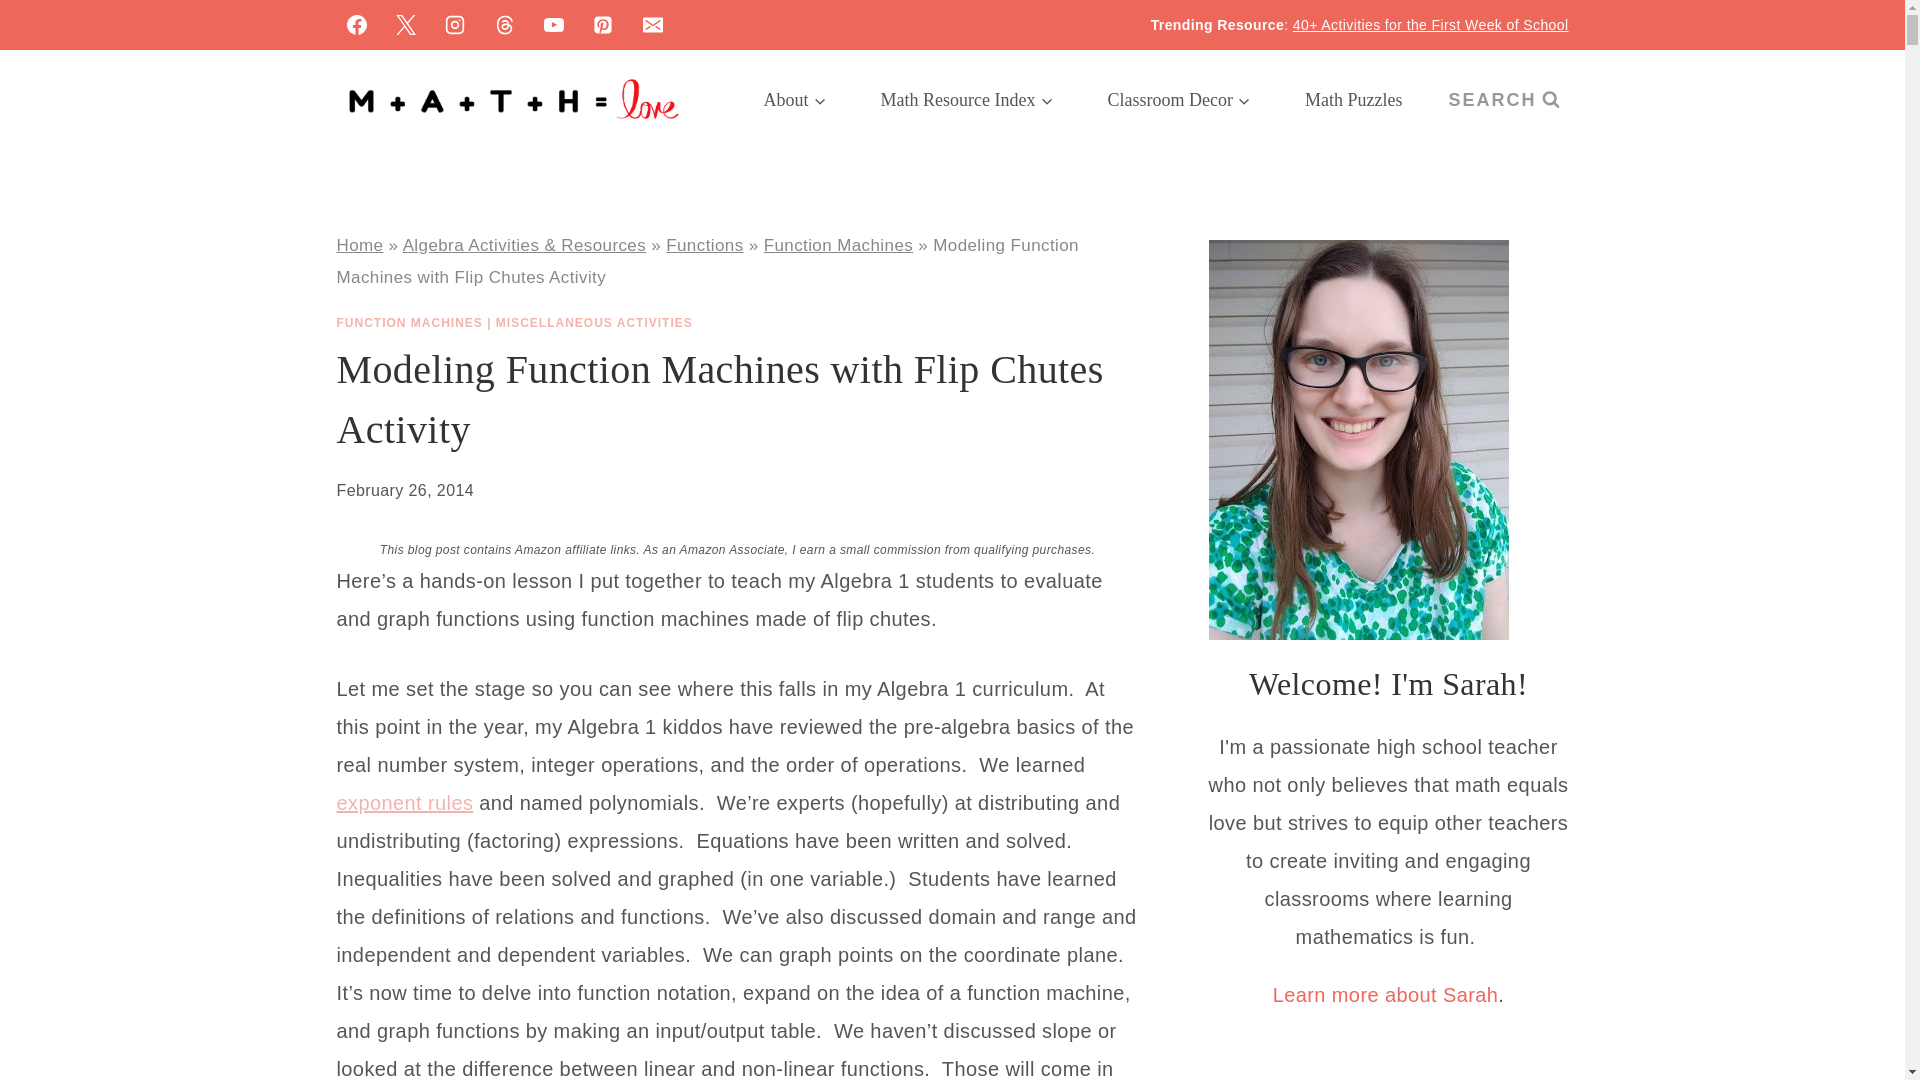  What do you see at coordinates (796, 100) in the screenshot?
I see `About` at bounding box center [796, 100].